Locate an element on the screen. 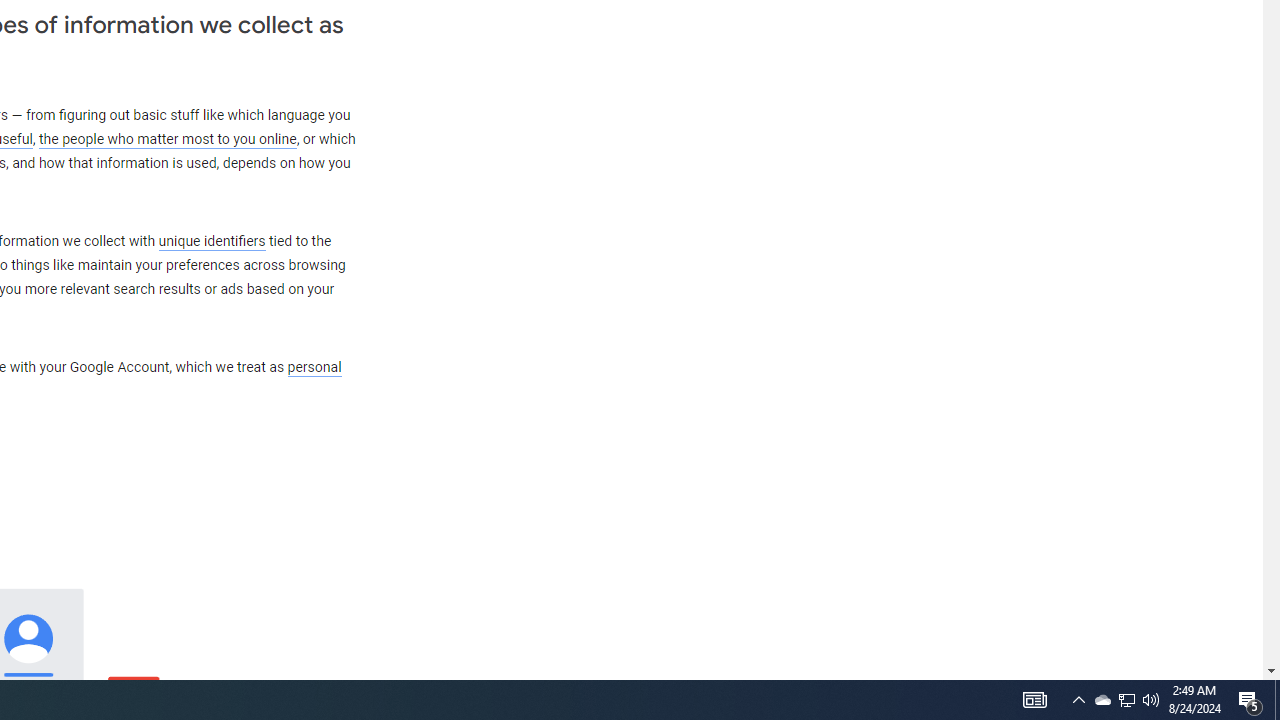 This screenshot has height=720, width=1280. unique identifiers is located at coordinates (212, 241).